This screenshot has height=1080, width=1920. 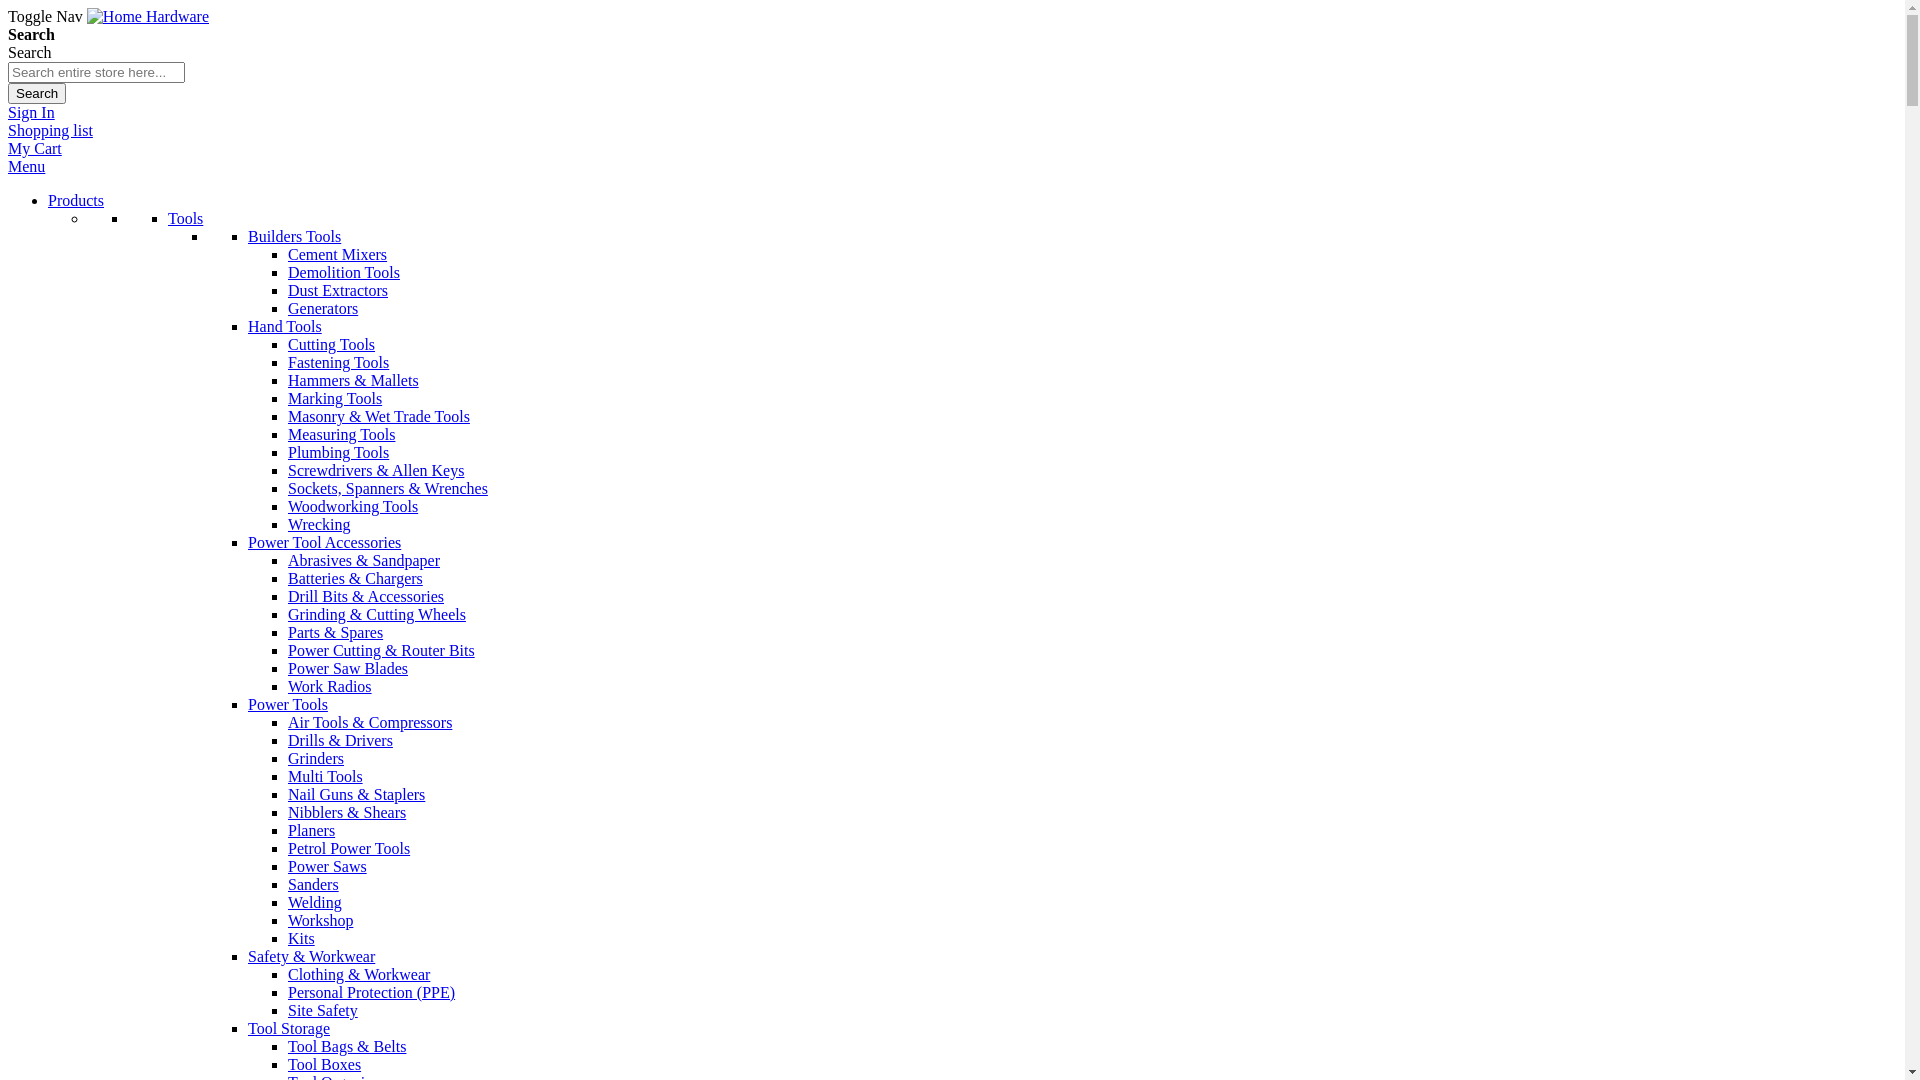 I want to click on Search, so click(x=37, y=94).